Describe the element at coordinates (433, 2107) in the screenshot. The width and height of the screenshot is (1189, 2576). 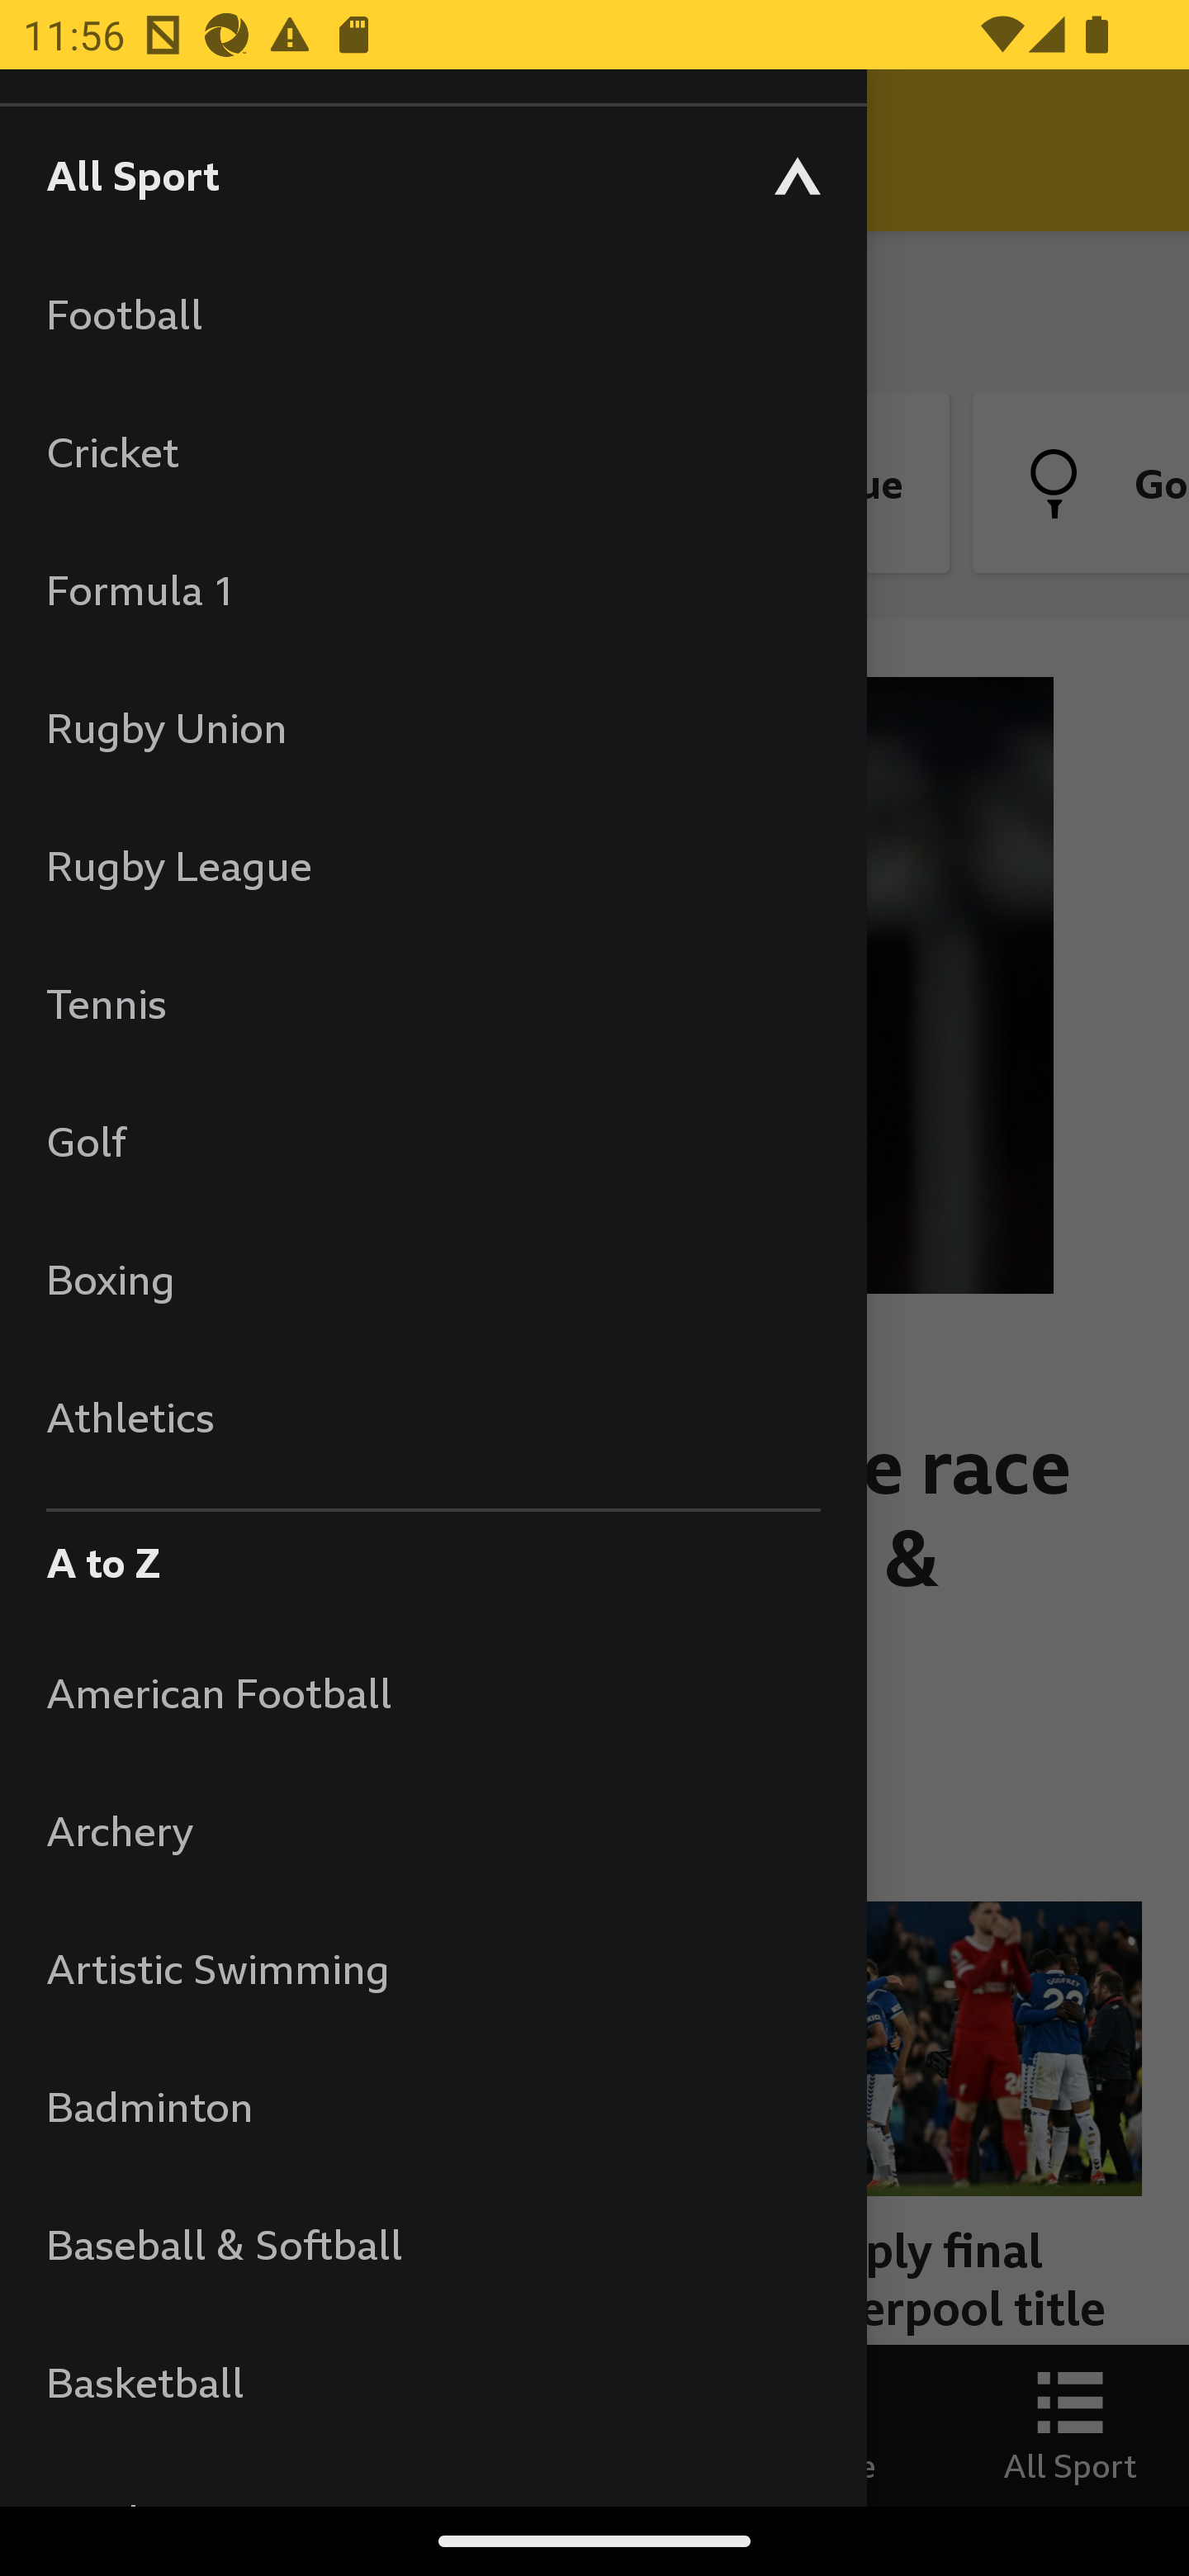
I see `Badminton` at that location.